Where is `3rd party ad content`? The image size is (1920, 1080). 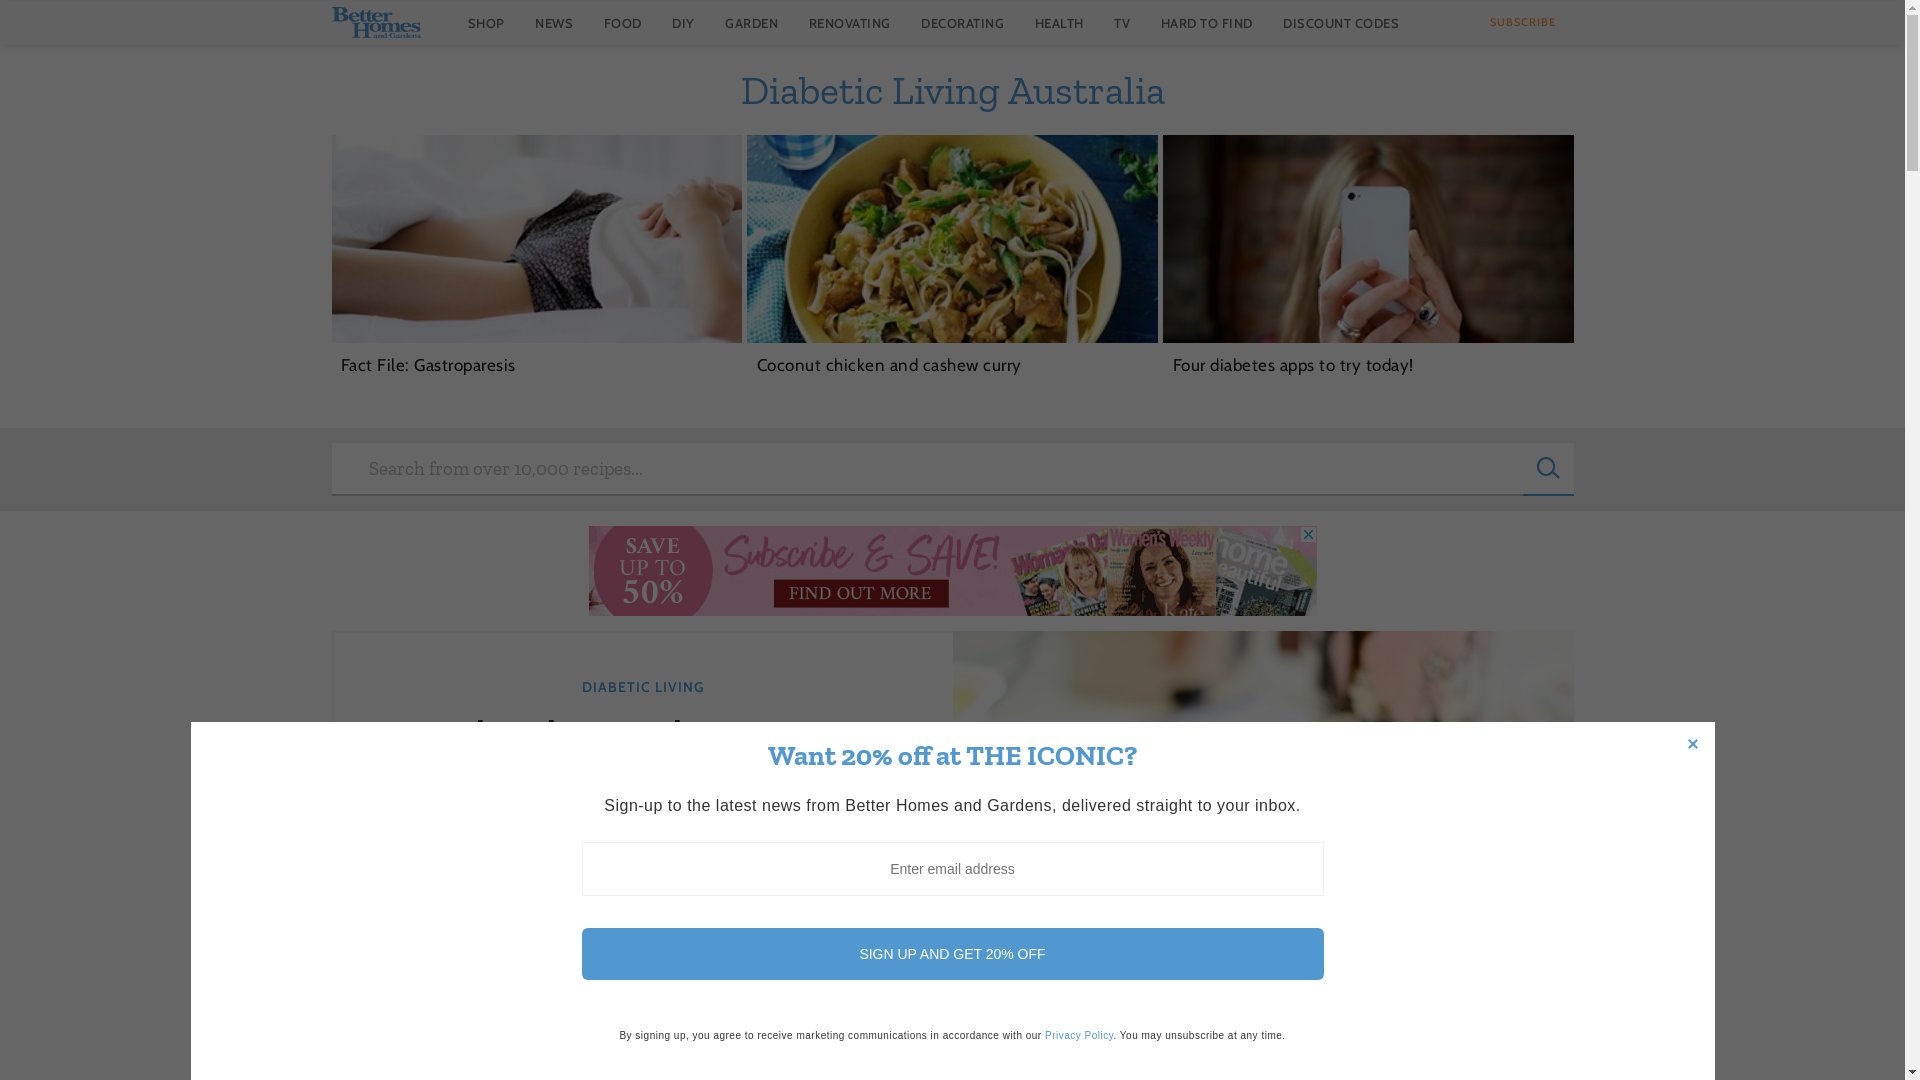 3rd party ad content is located at coordinates (952, 571).